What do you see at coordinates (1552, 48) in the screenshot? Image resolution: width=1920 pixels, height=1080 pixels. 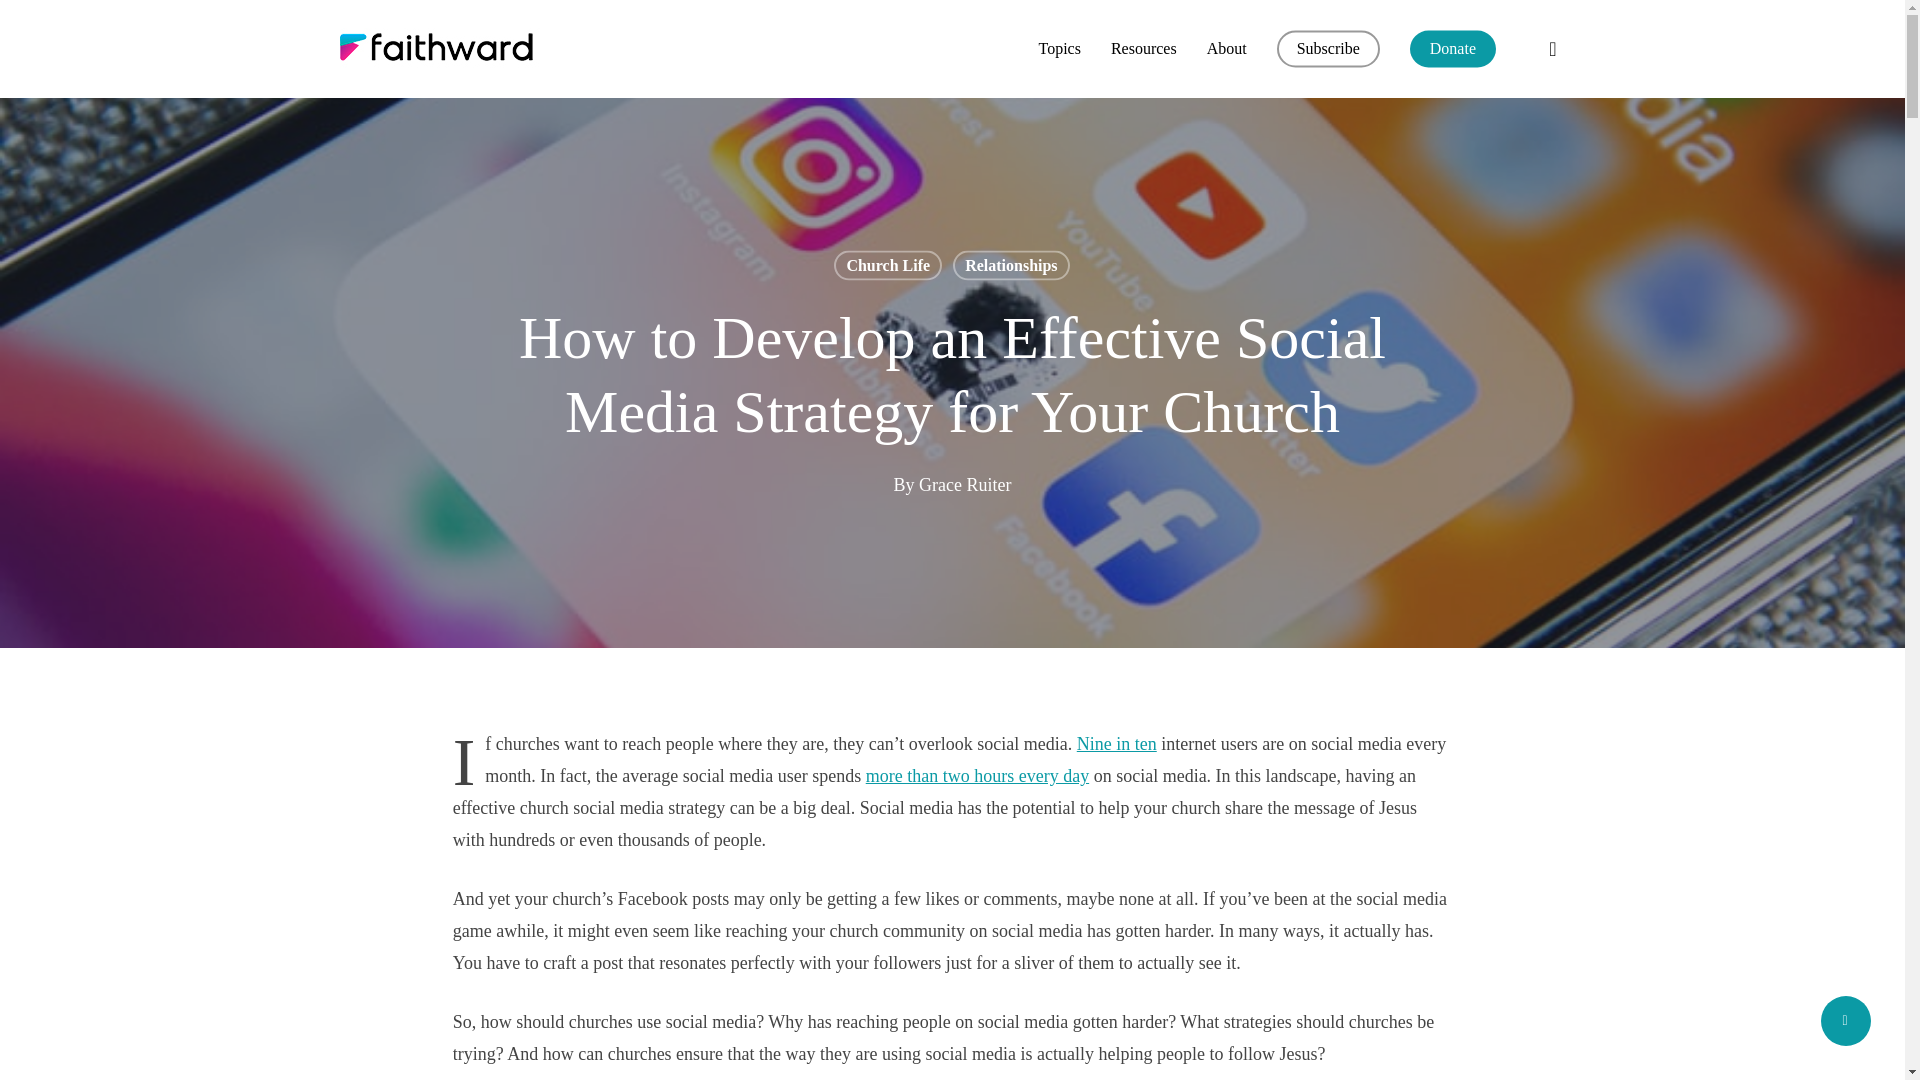 I see `search` at bounding box center [1552, 48].